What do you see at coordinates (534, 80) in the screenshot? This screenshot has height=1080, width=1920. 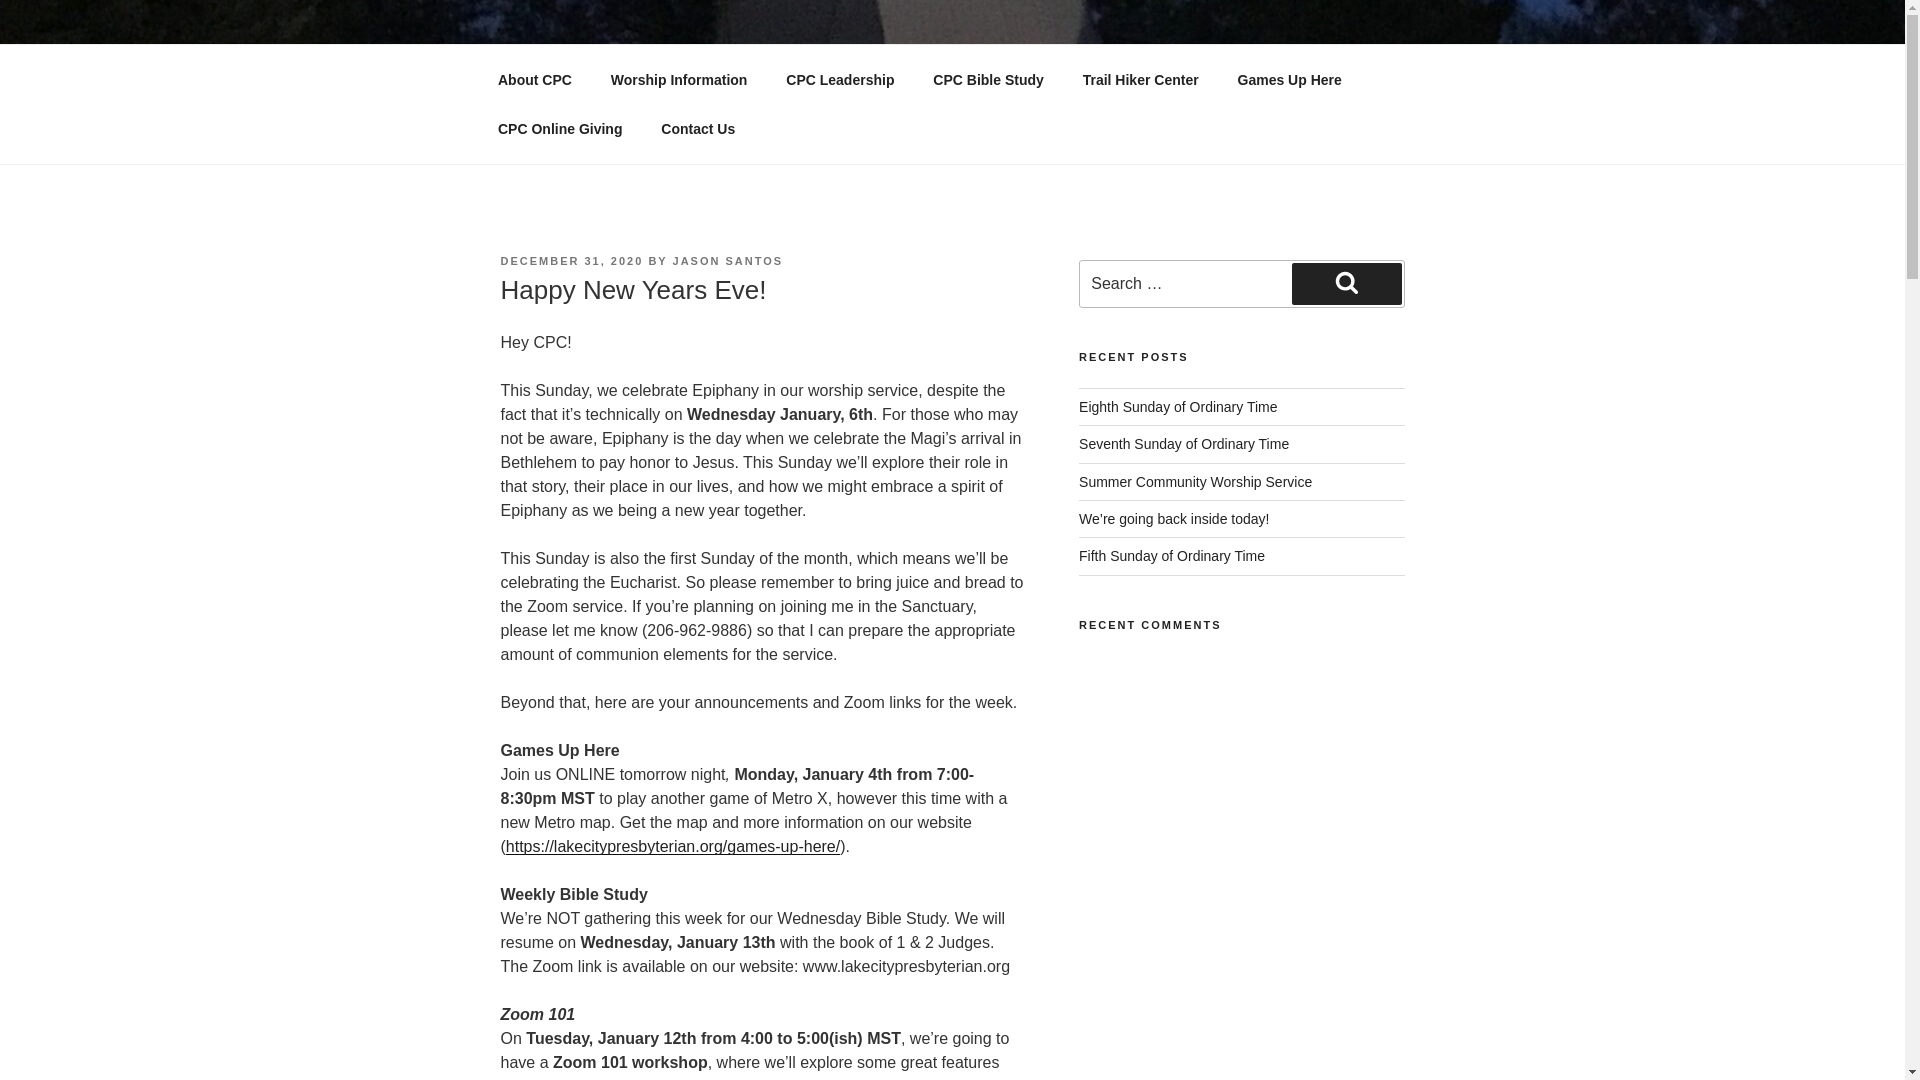 I see `About CPC` at bounding box center [534, 80].